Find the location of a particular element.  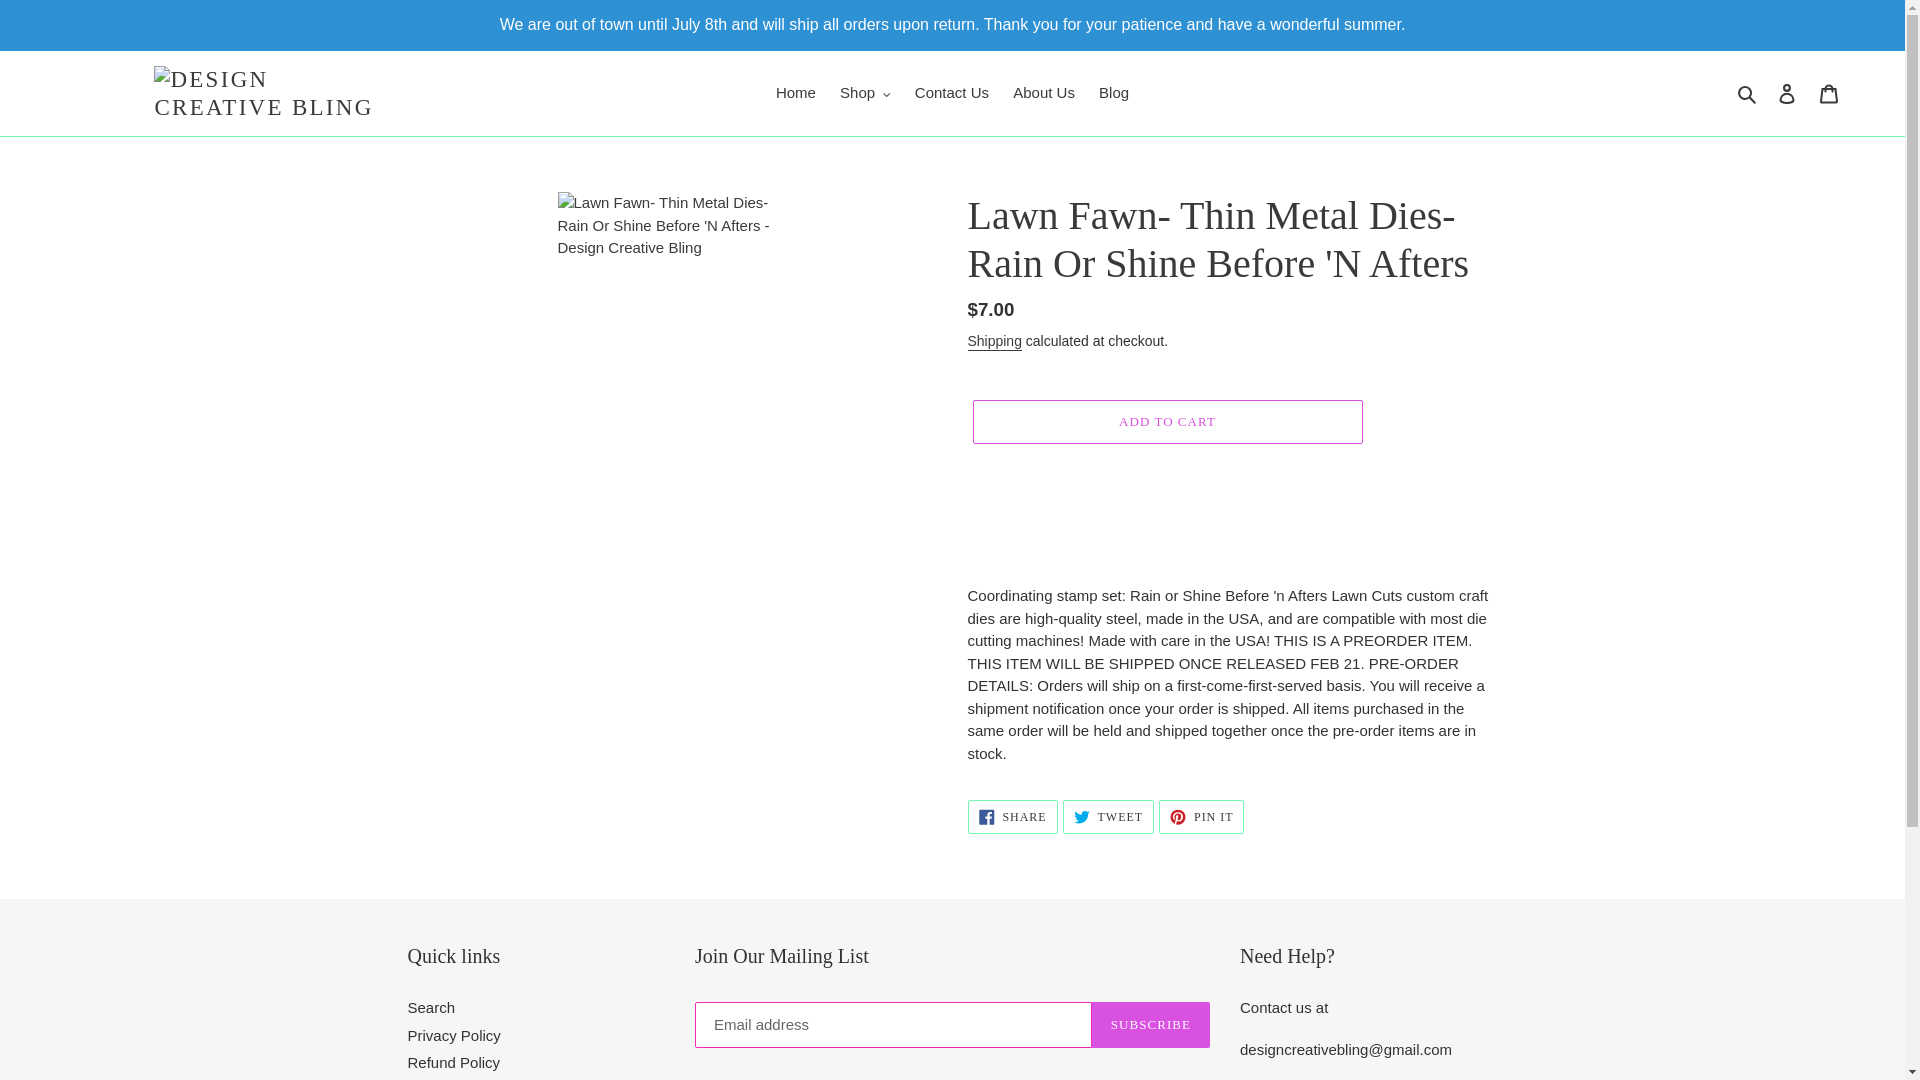

Blog is located at coordinates (1113, 93).